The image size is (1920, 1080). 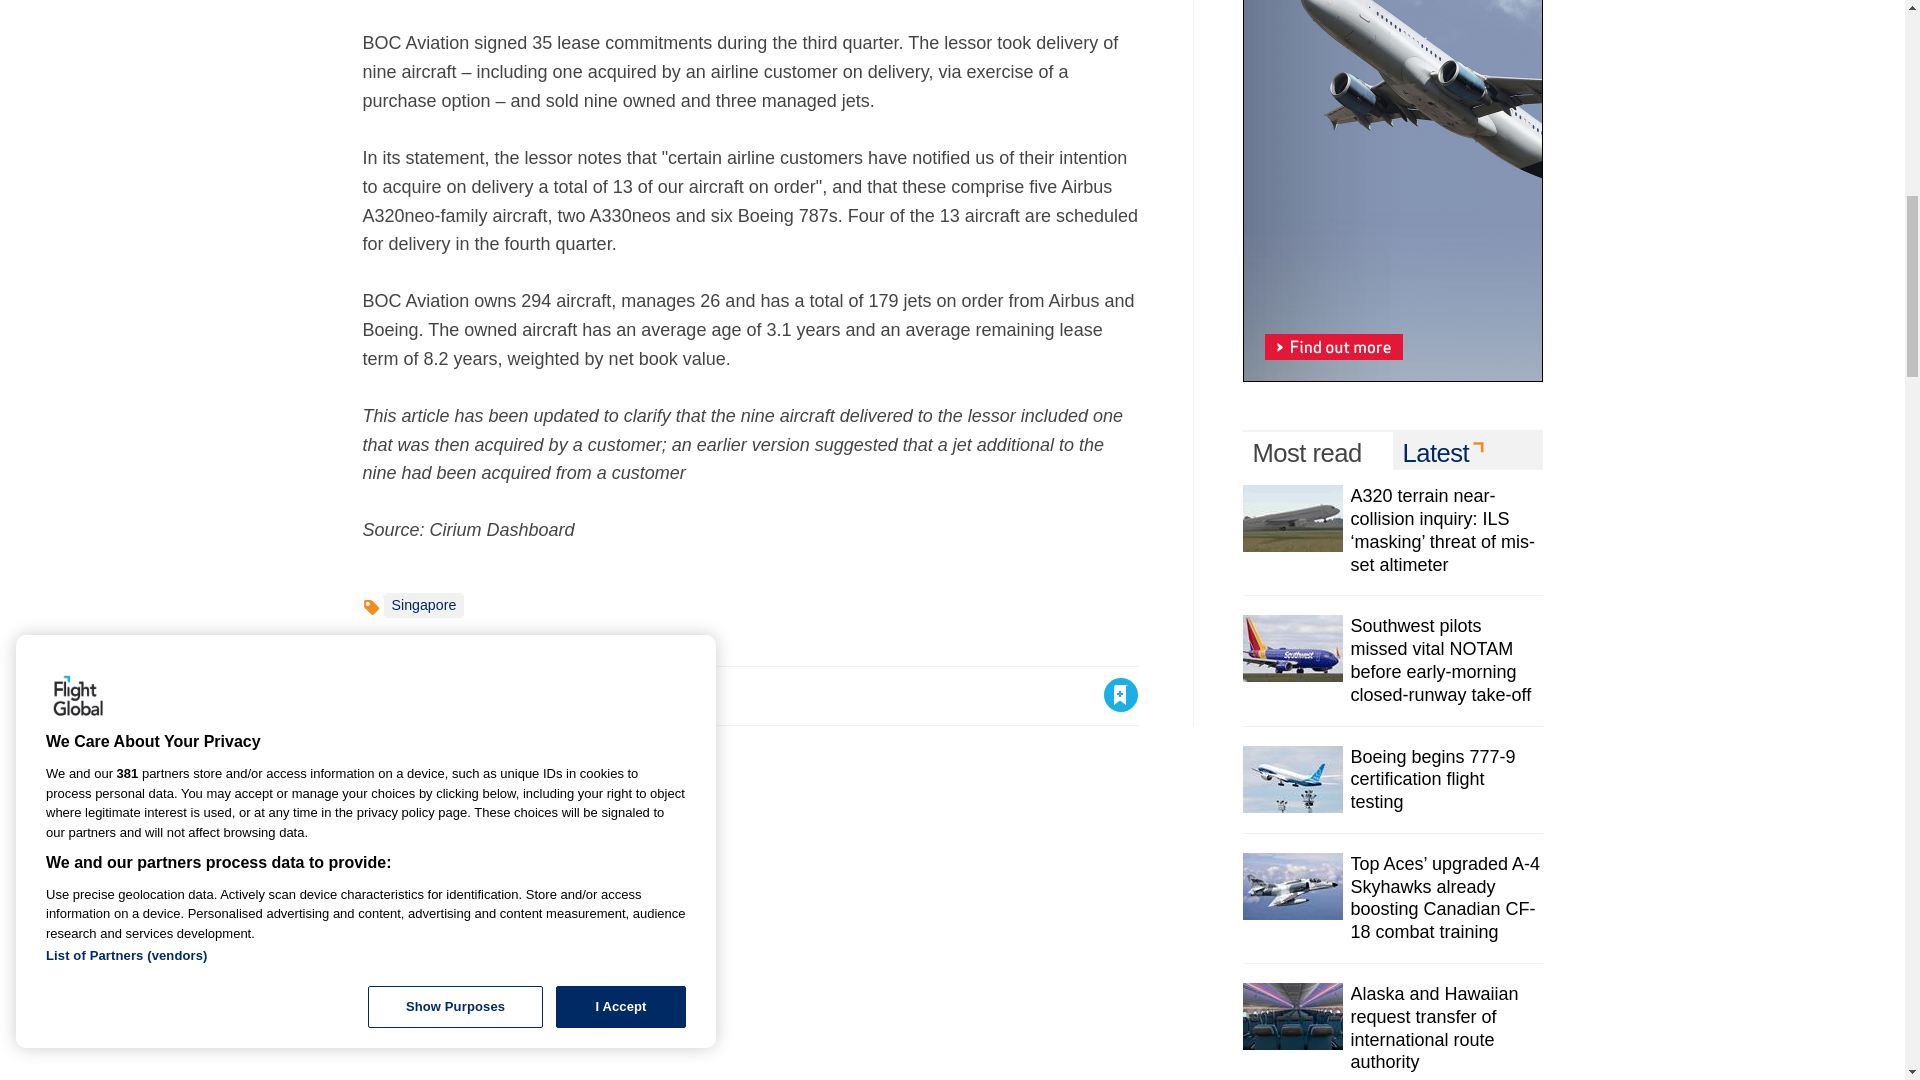 I want to click on Share this on Facebook, so click(x=380, y=694).